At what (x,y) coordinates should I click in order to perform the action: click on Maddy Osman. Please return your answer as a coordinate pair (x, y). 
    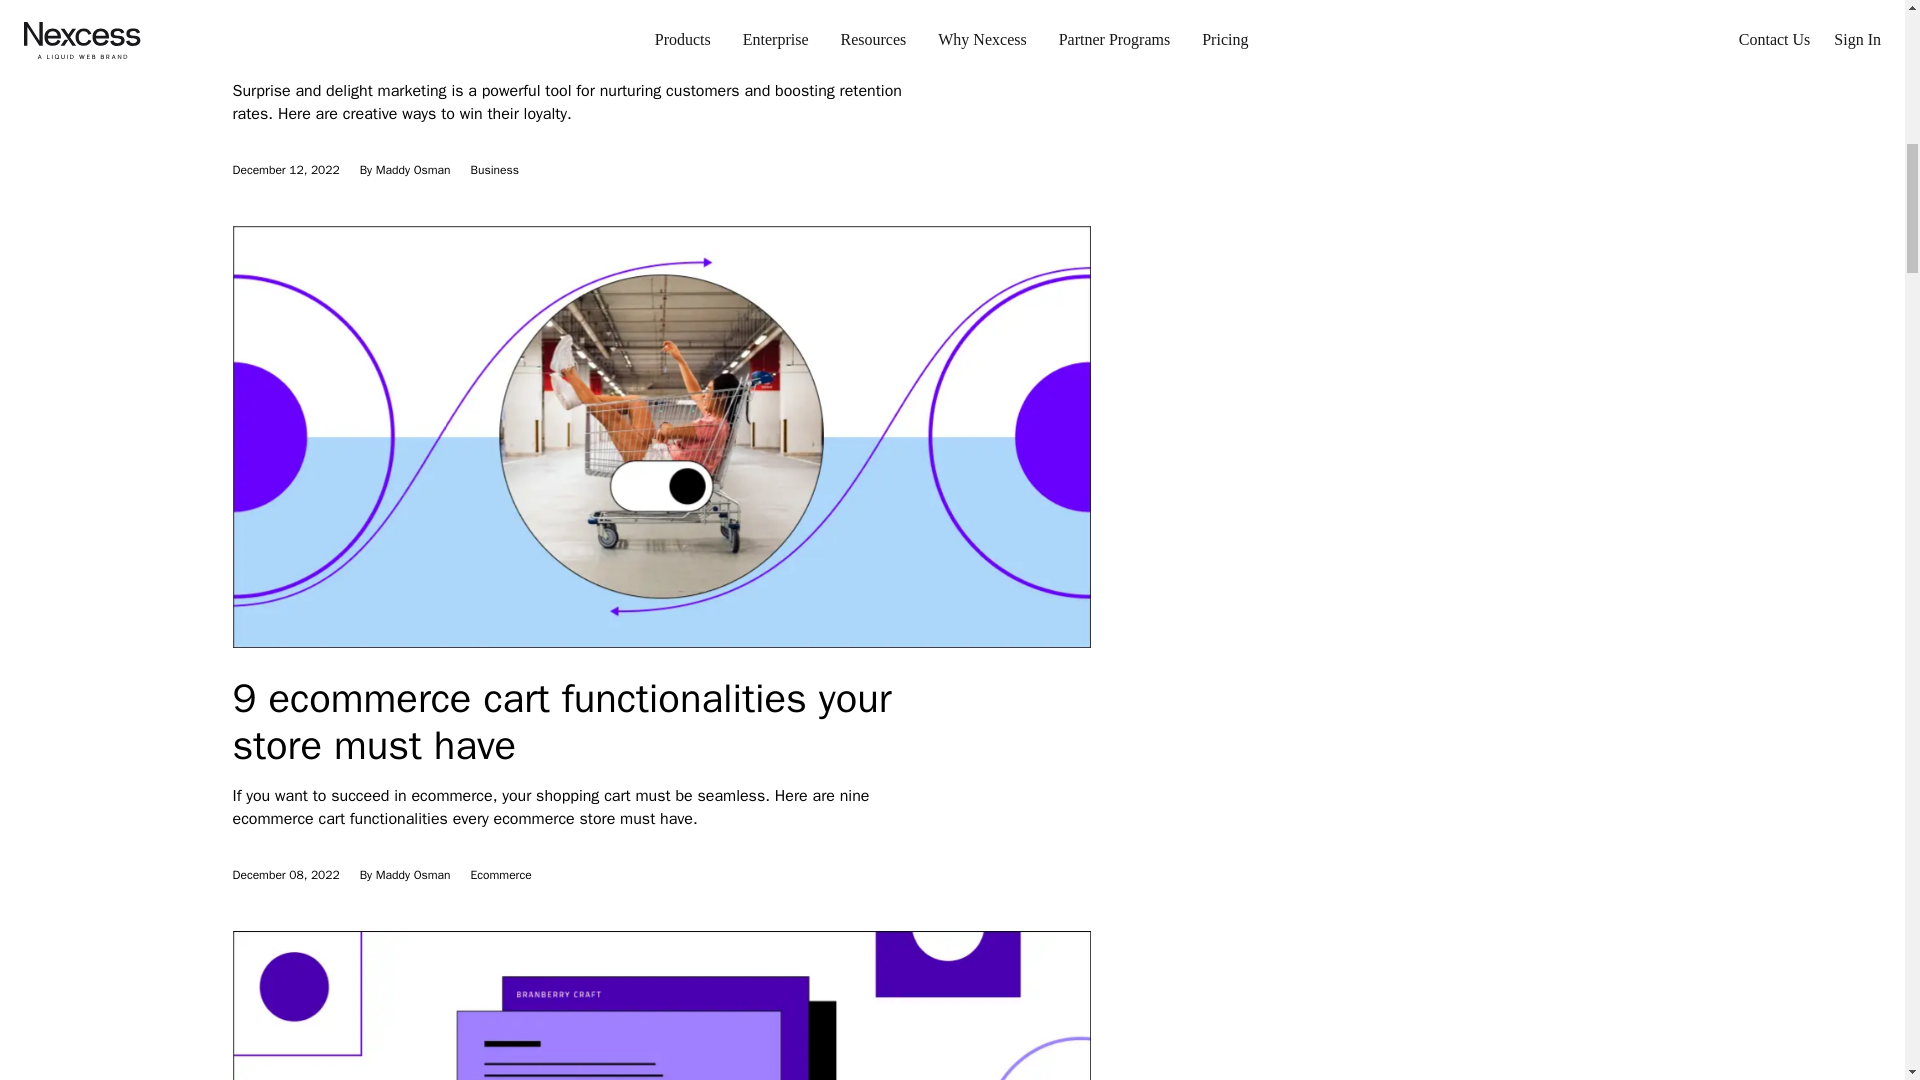
    Looking at the image, I should click on (414, 170).